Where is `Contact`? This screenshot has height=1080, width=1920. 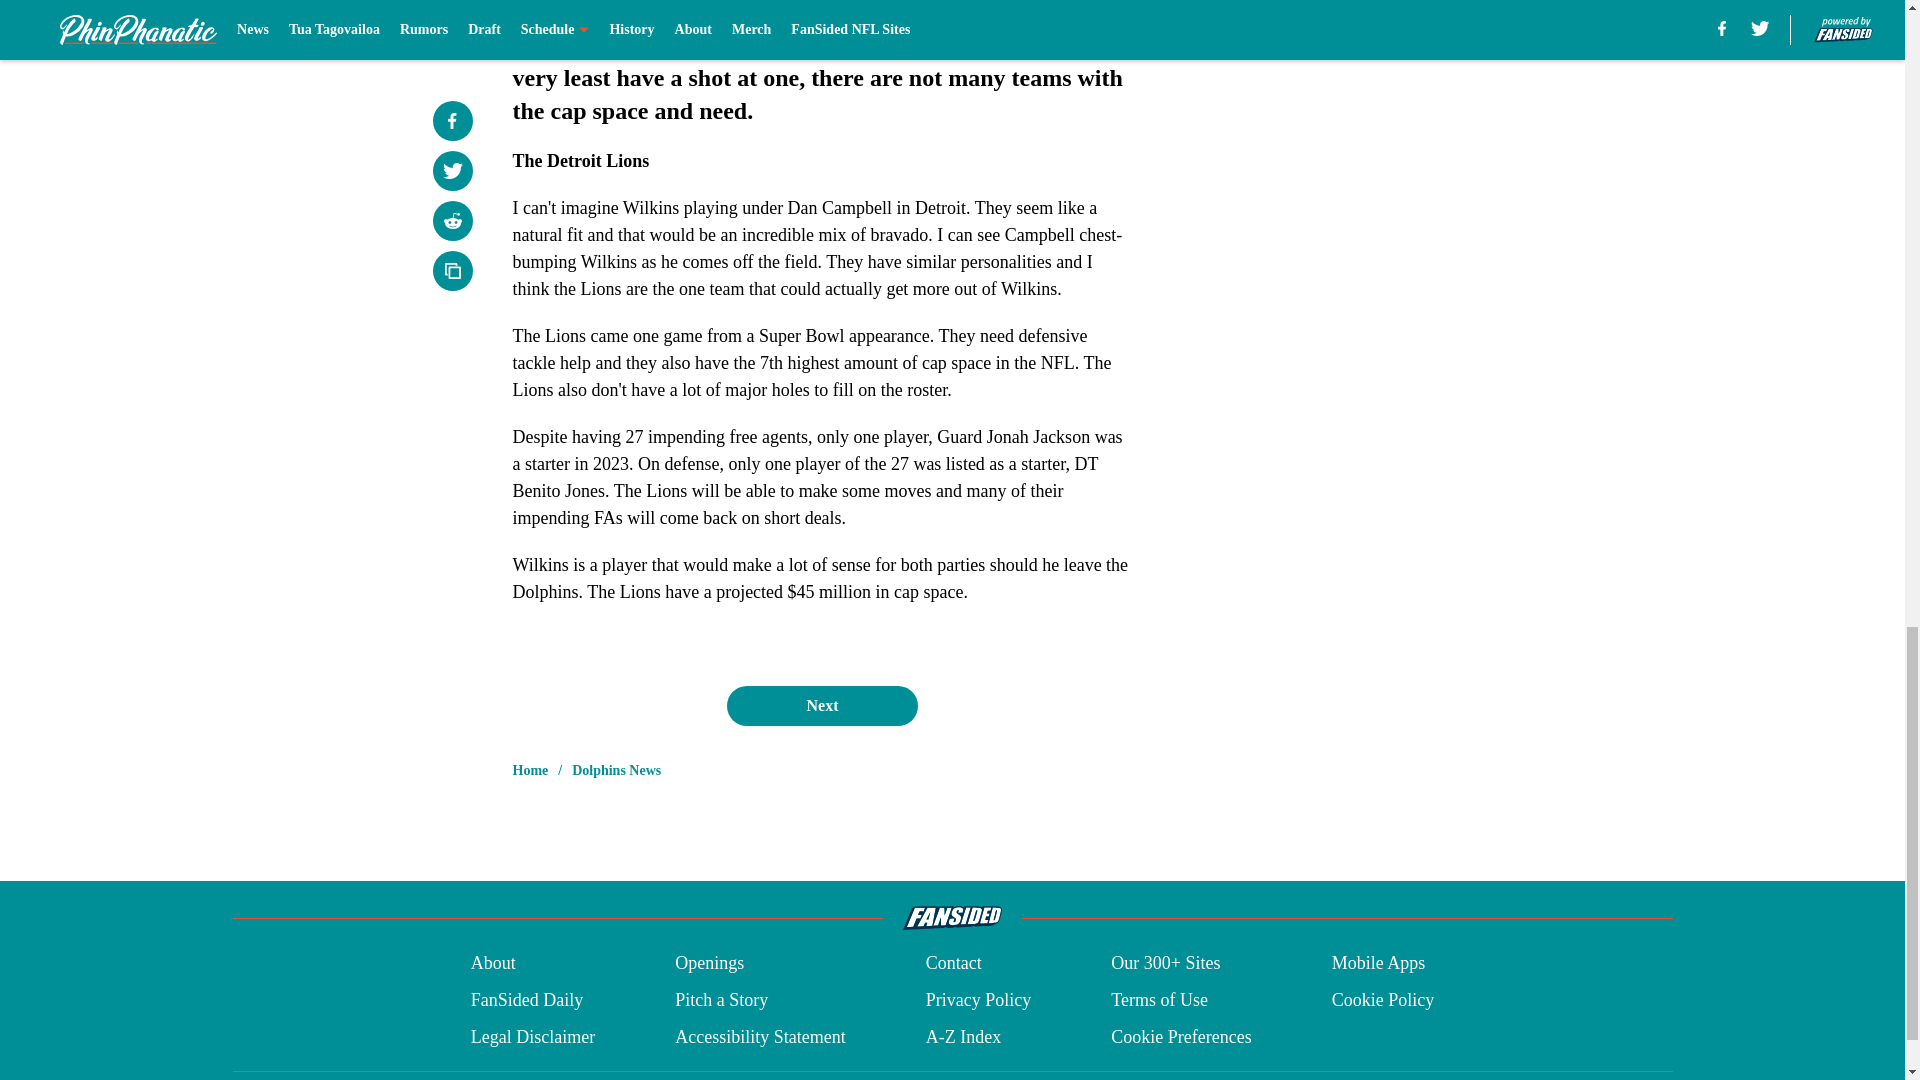 Contact is located at coordinates (953, 964).